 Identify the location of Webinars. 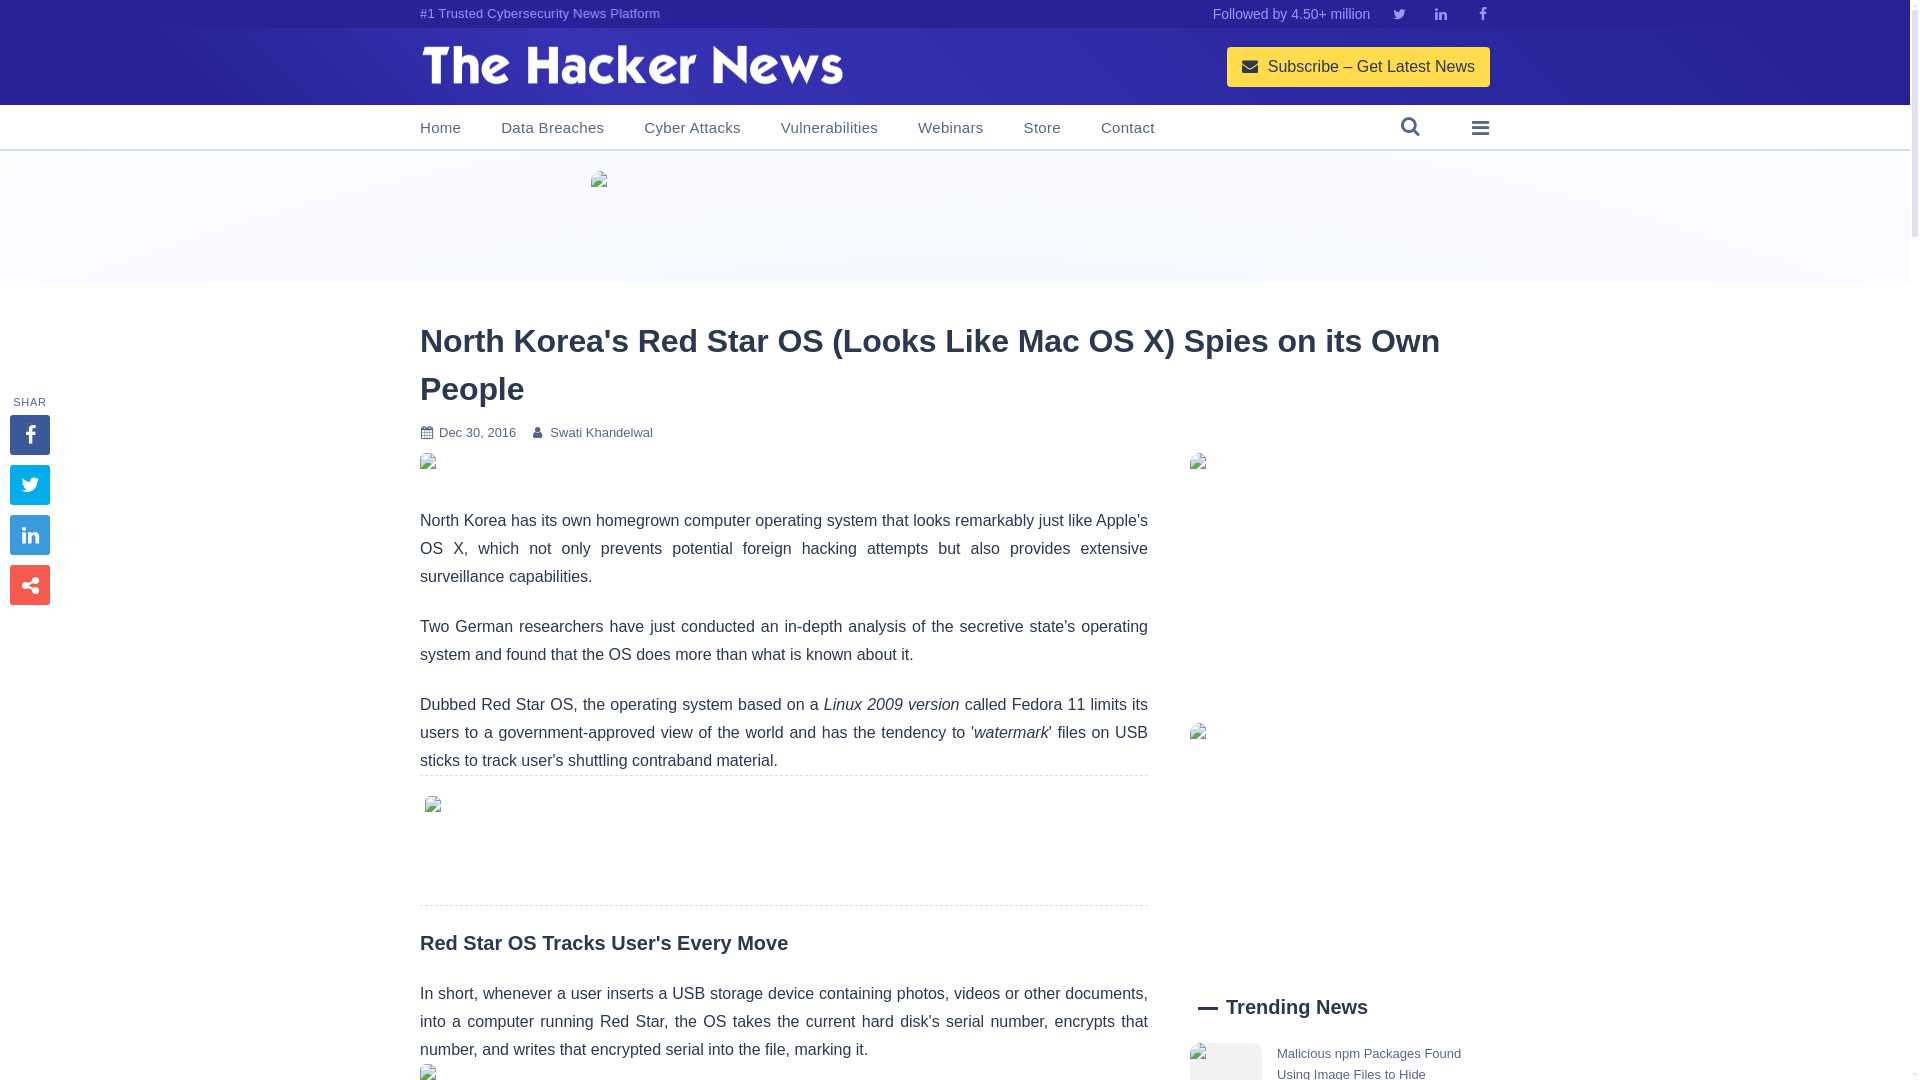
(950, 128).